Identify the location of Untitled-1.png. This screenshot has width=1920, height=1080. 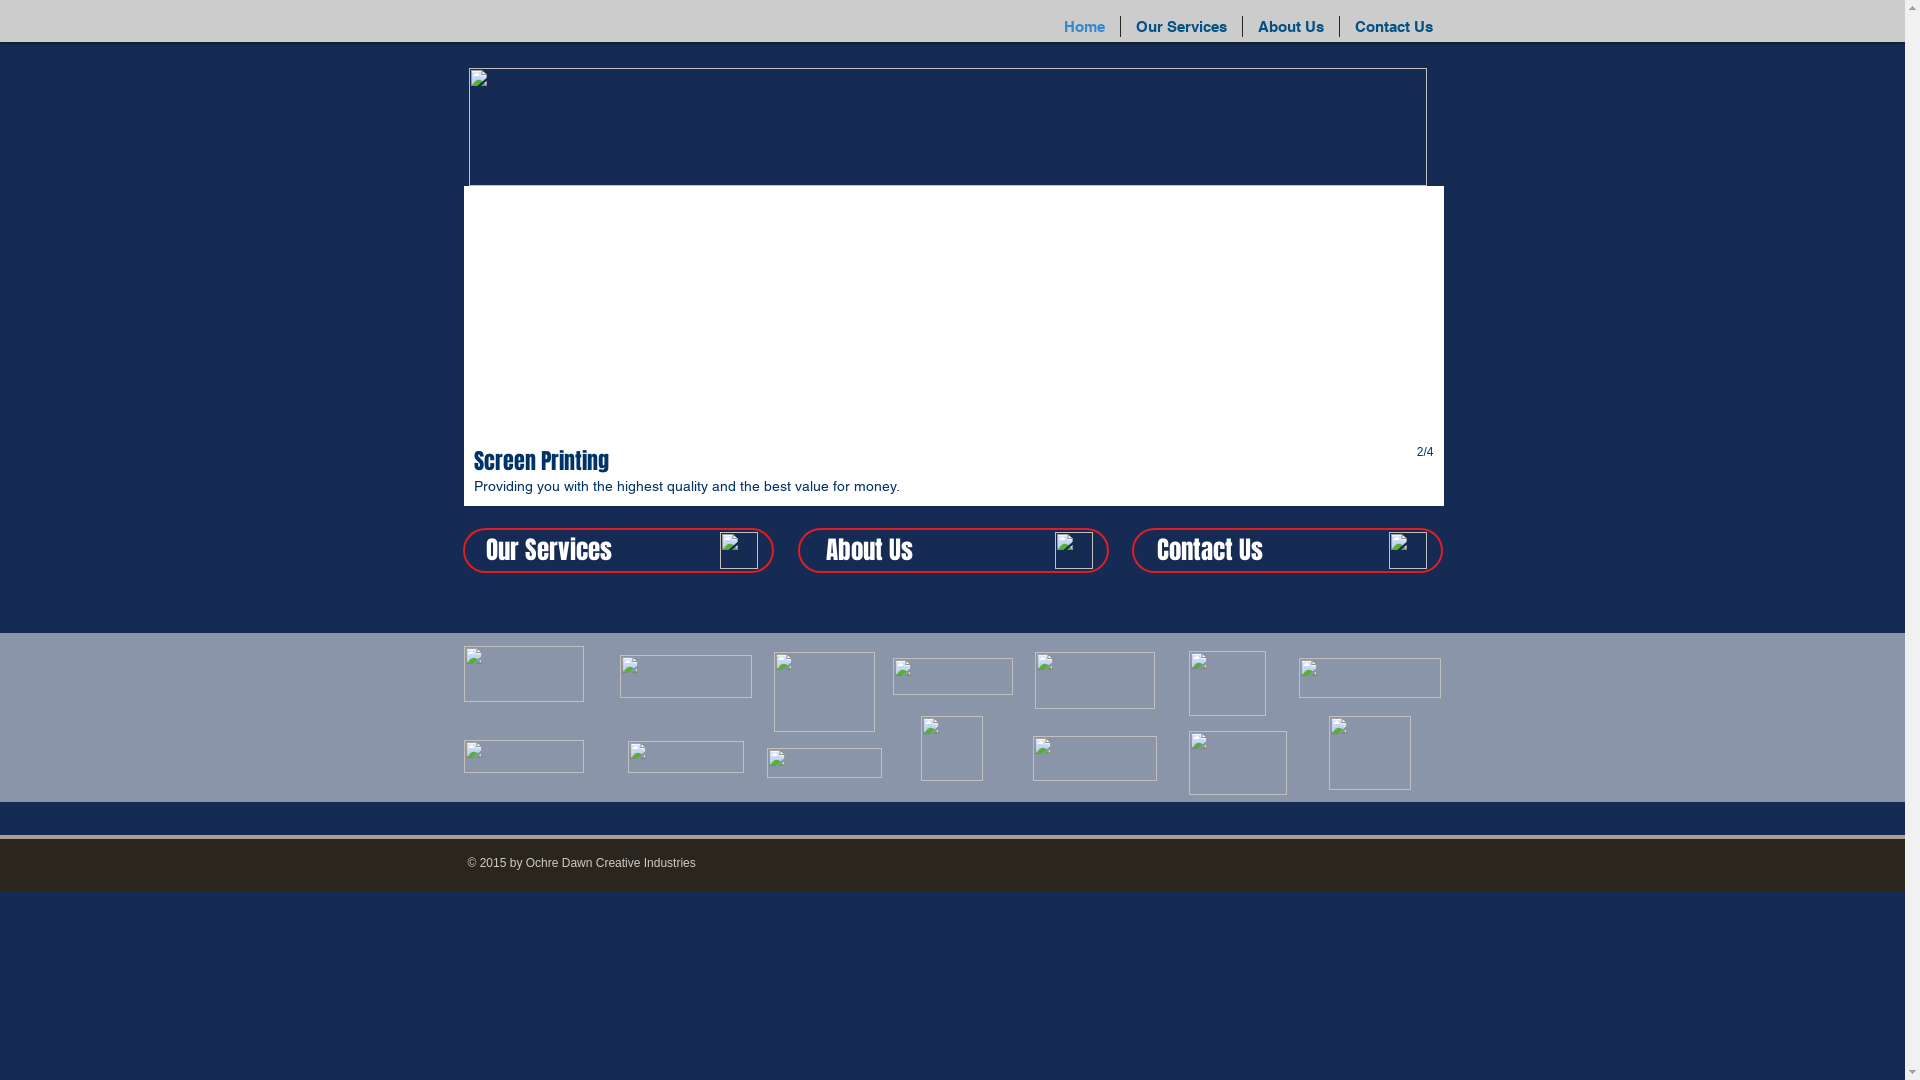
(951, 748).